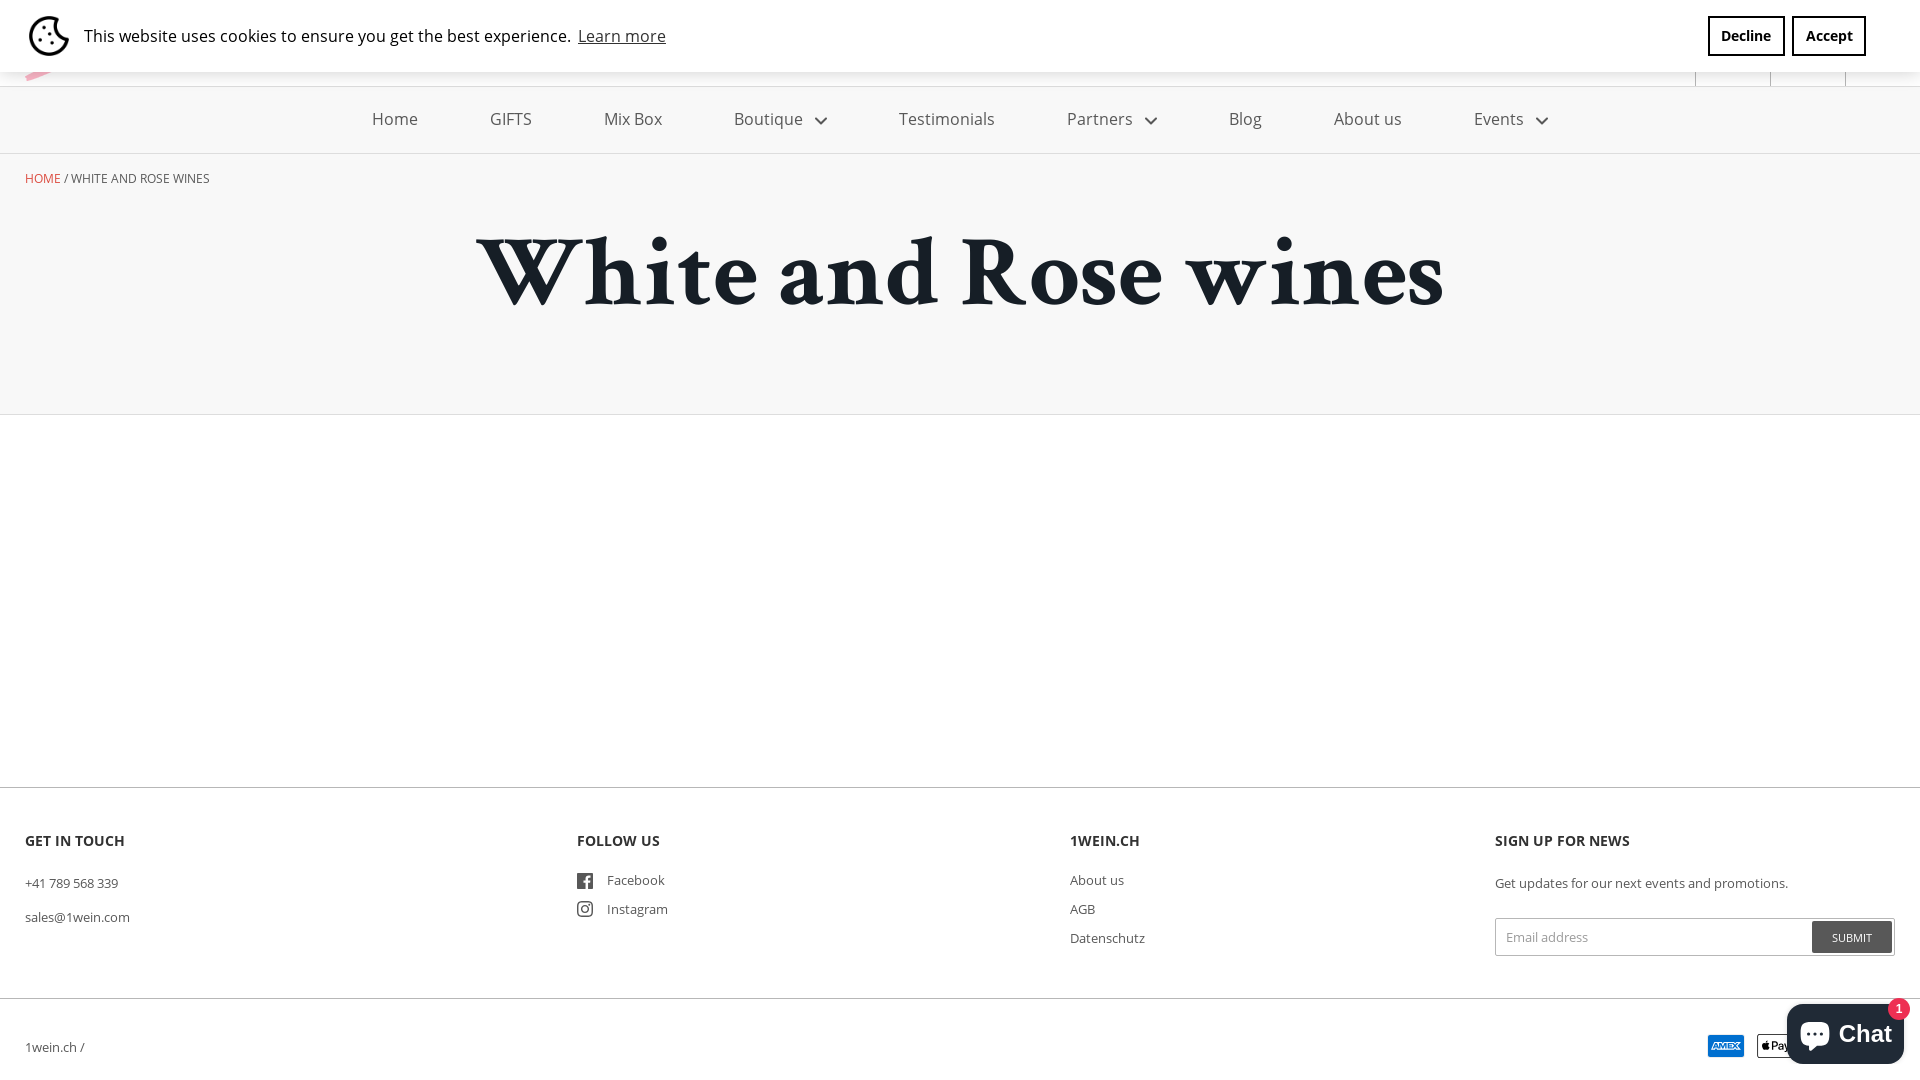  What do you see at coordinates (1852, 937) in the screenshot?
I see `SUBMIT` at bounding box center [1852, 937].